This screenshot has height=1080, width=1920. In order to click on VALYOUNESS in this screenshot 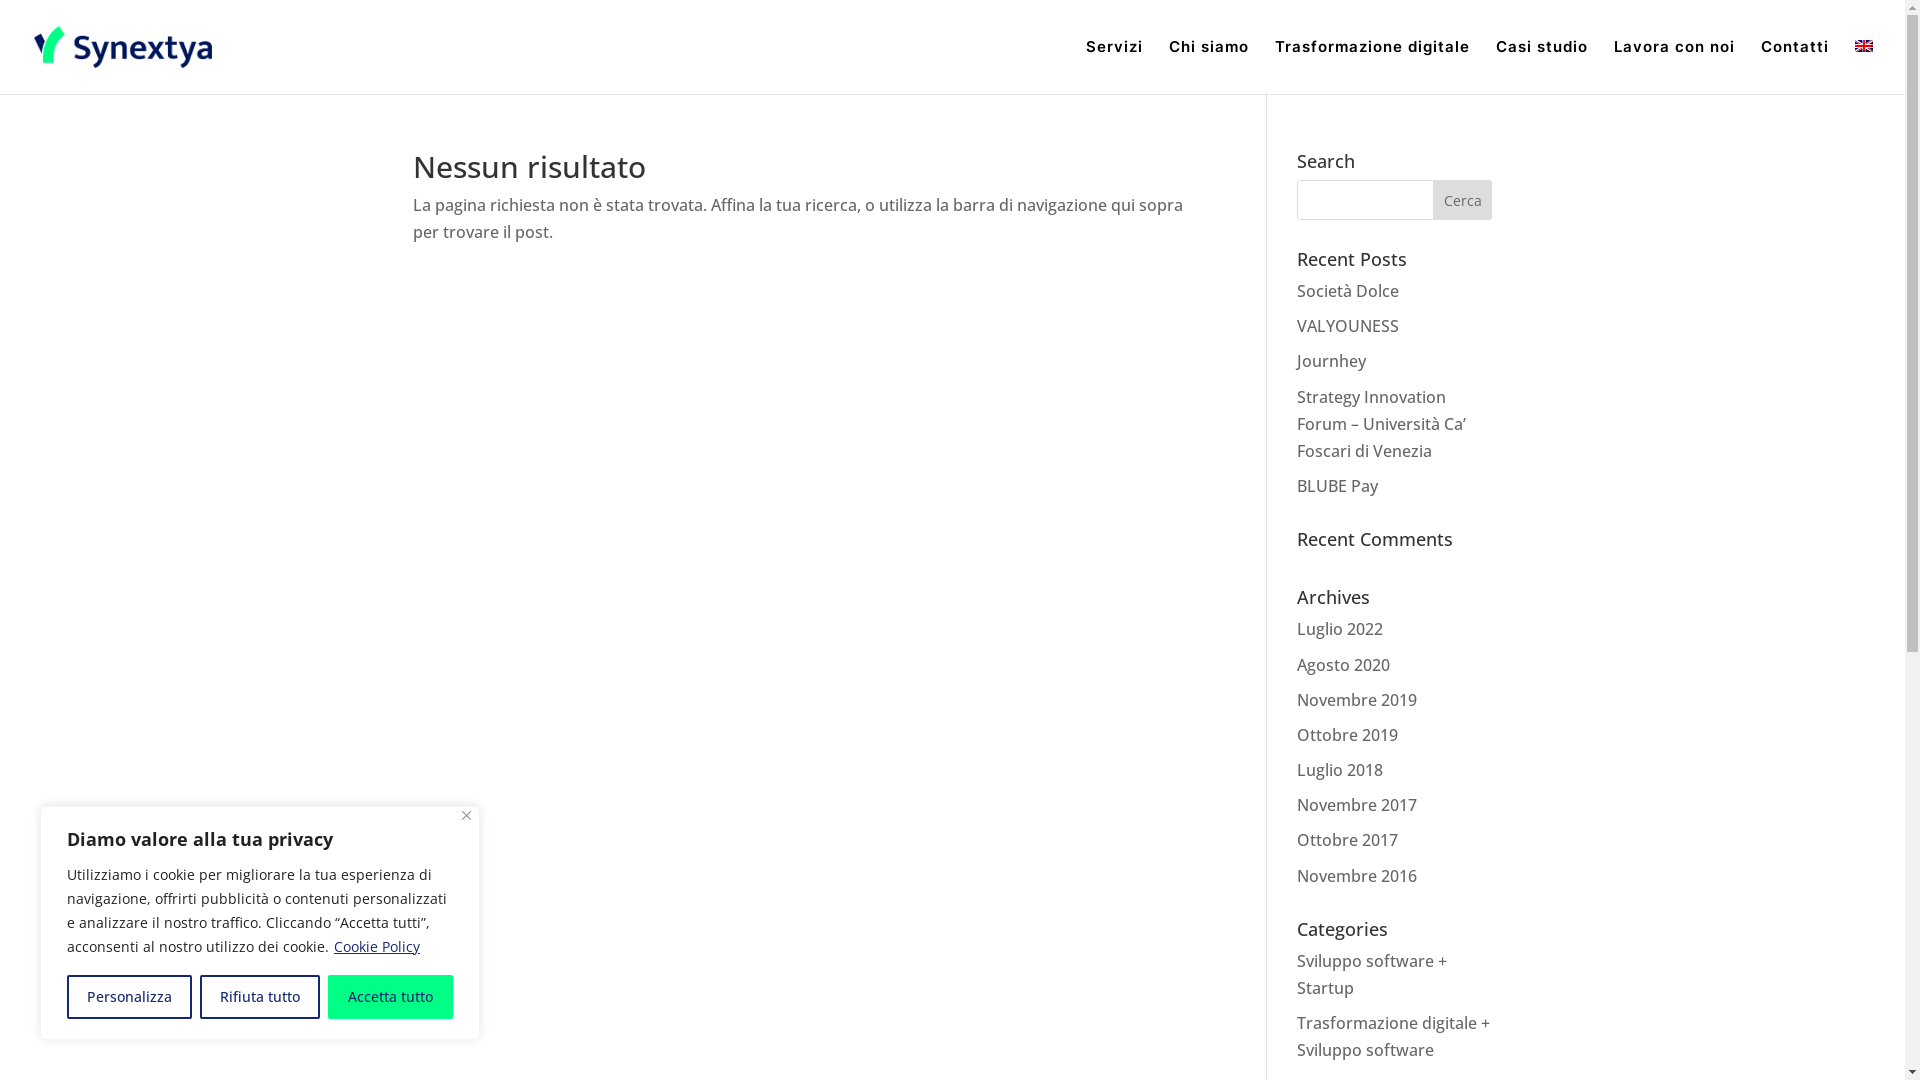, I will do `click(1348, 326)`.